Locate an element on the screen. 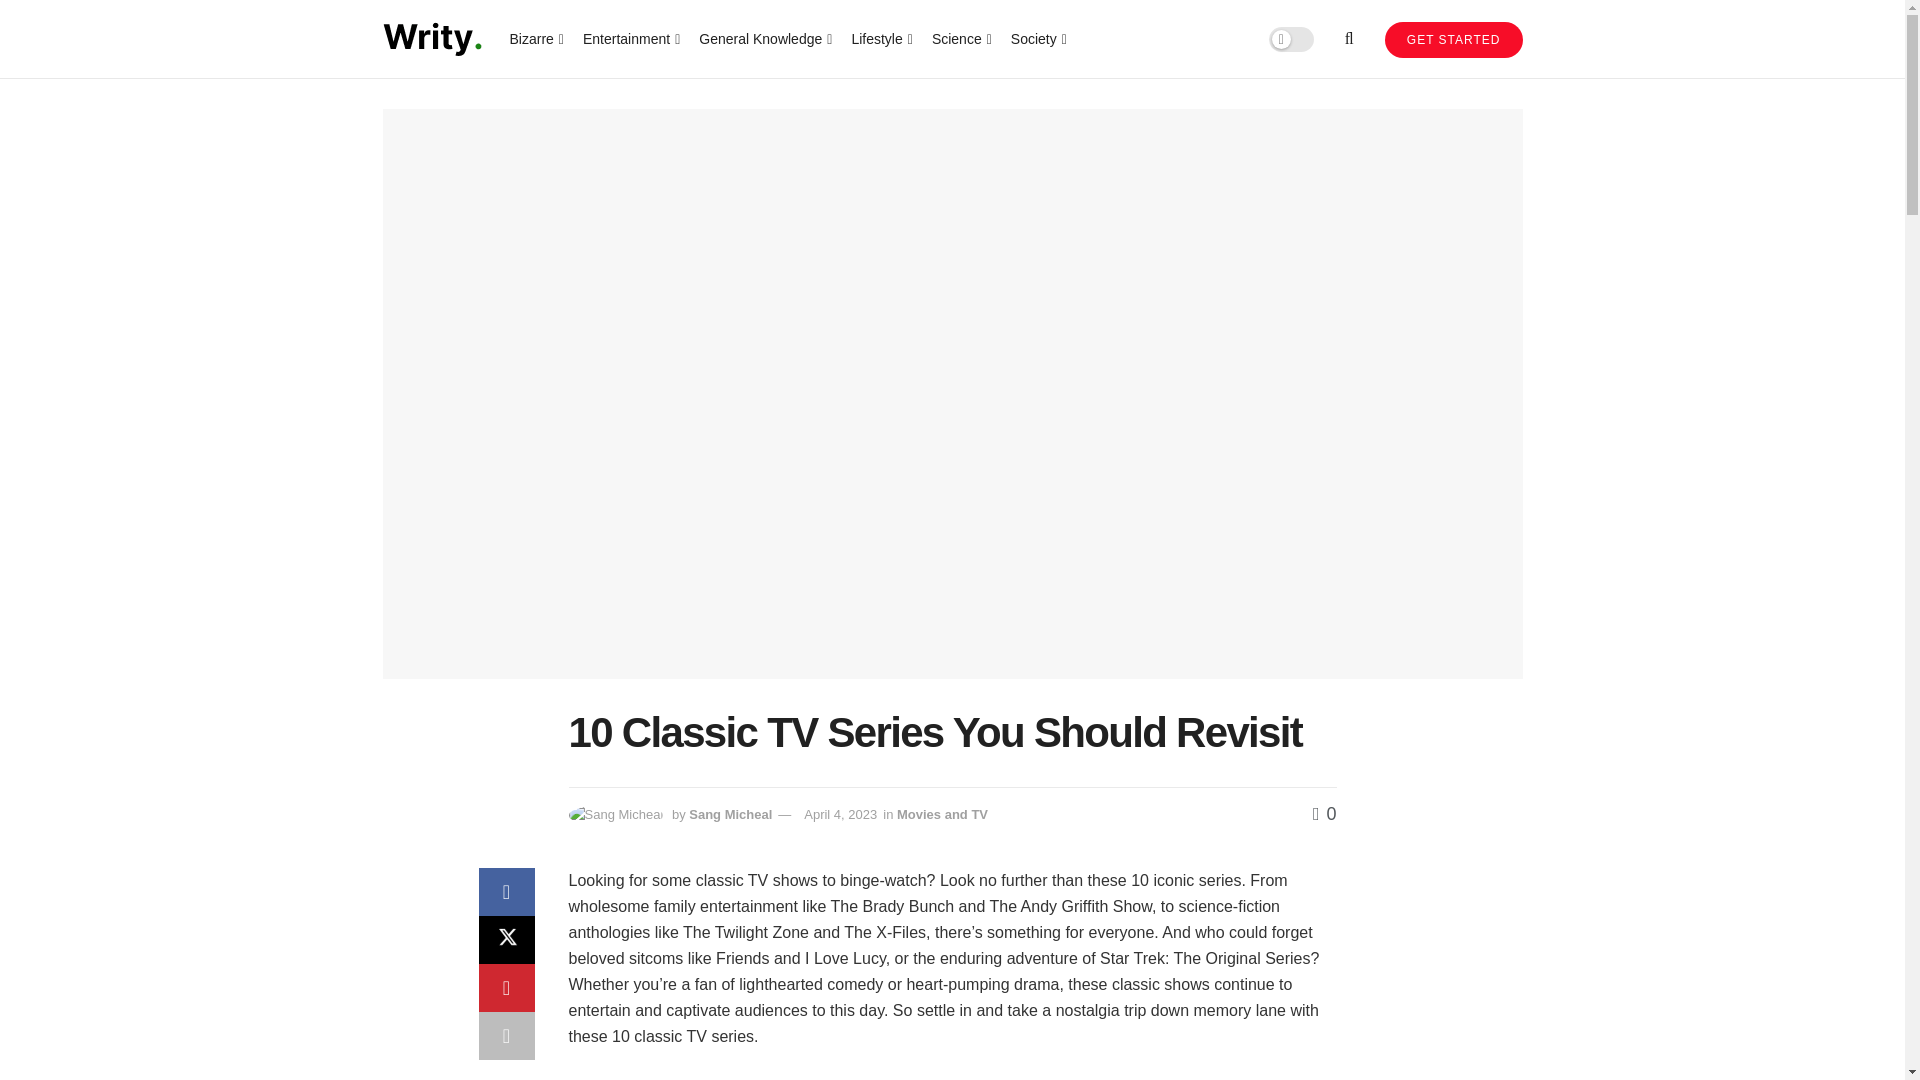 This screenshot has height=1080, width=1920. Science is located at coordinates (960, 38).